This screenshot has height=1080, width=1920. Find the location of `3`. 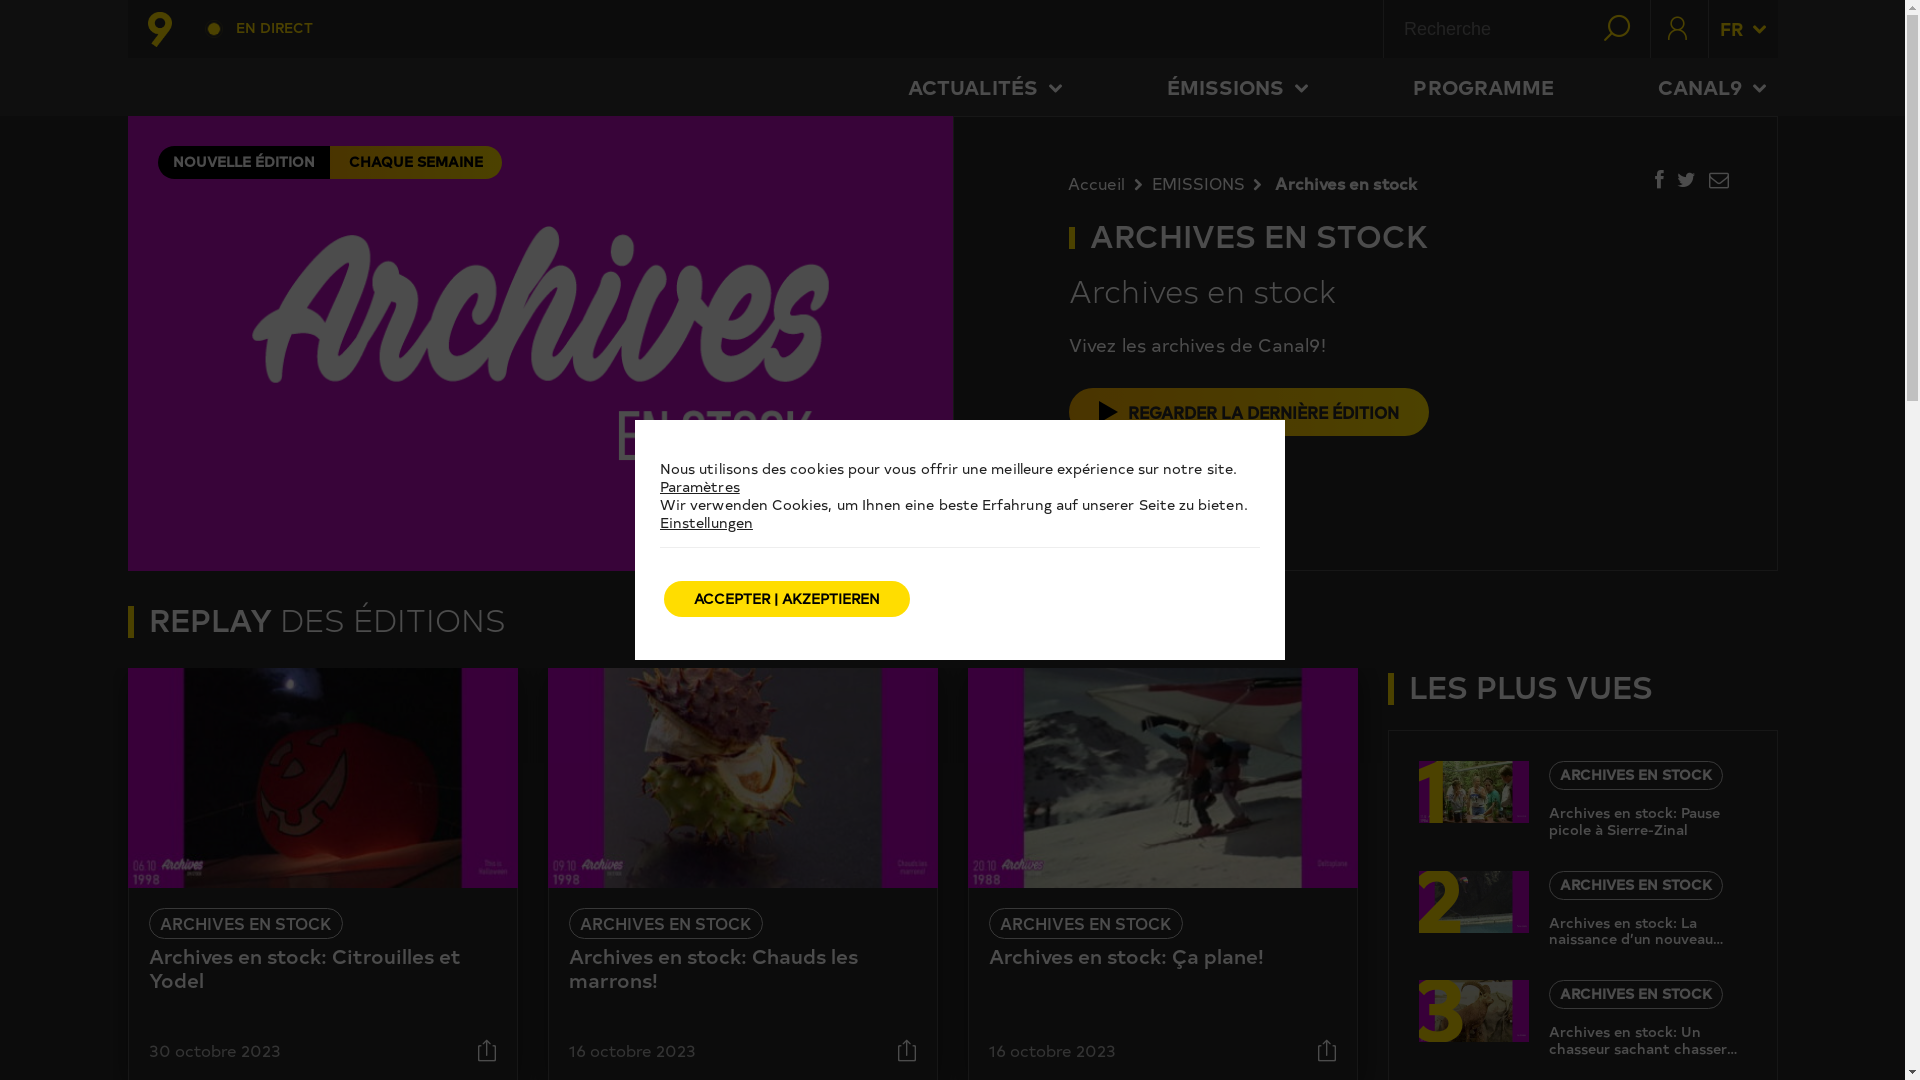

3 is located at coordinates (1473, 1011).